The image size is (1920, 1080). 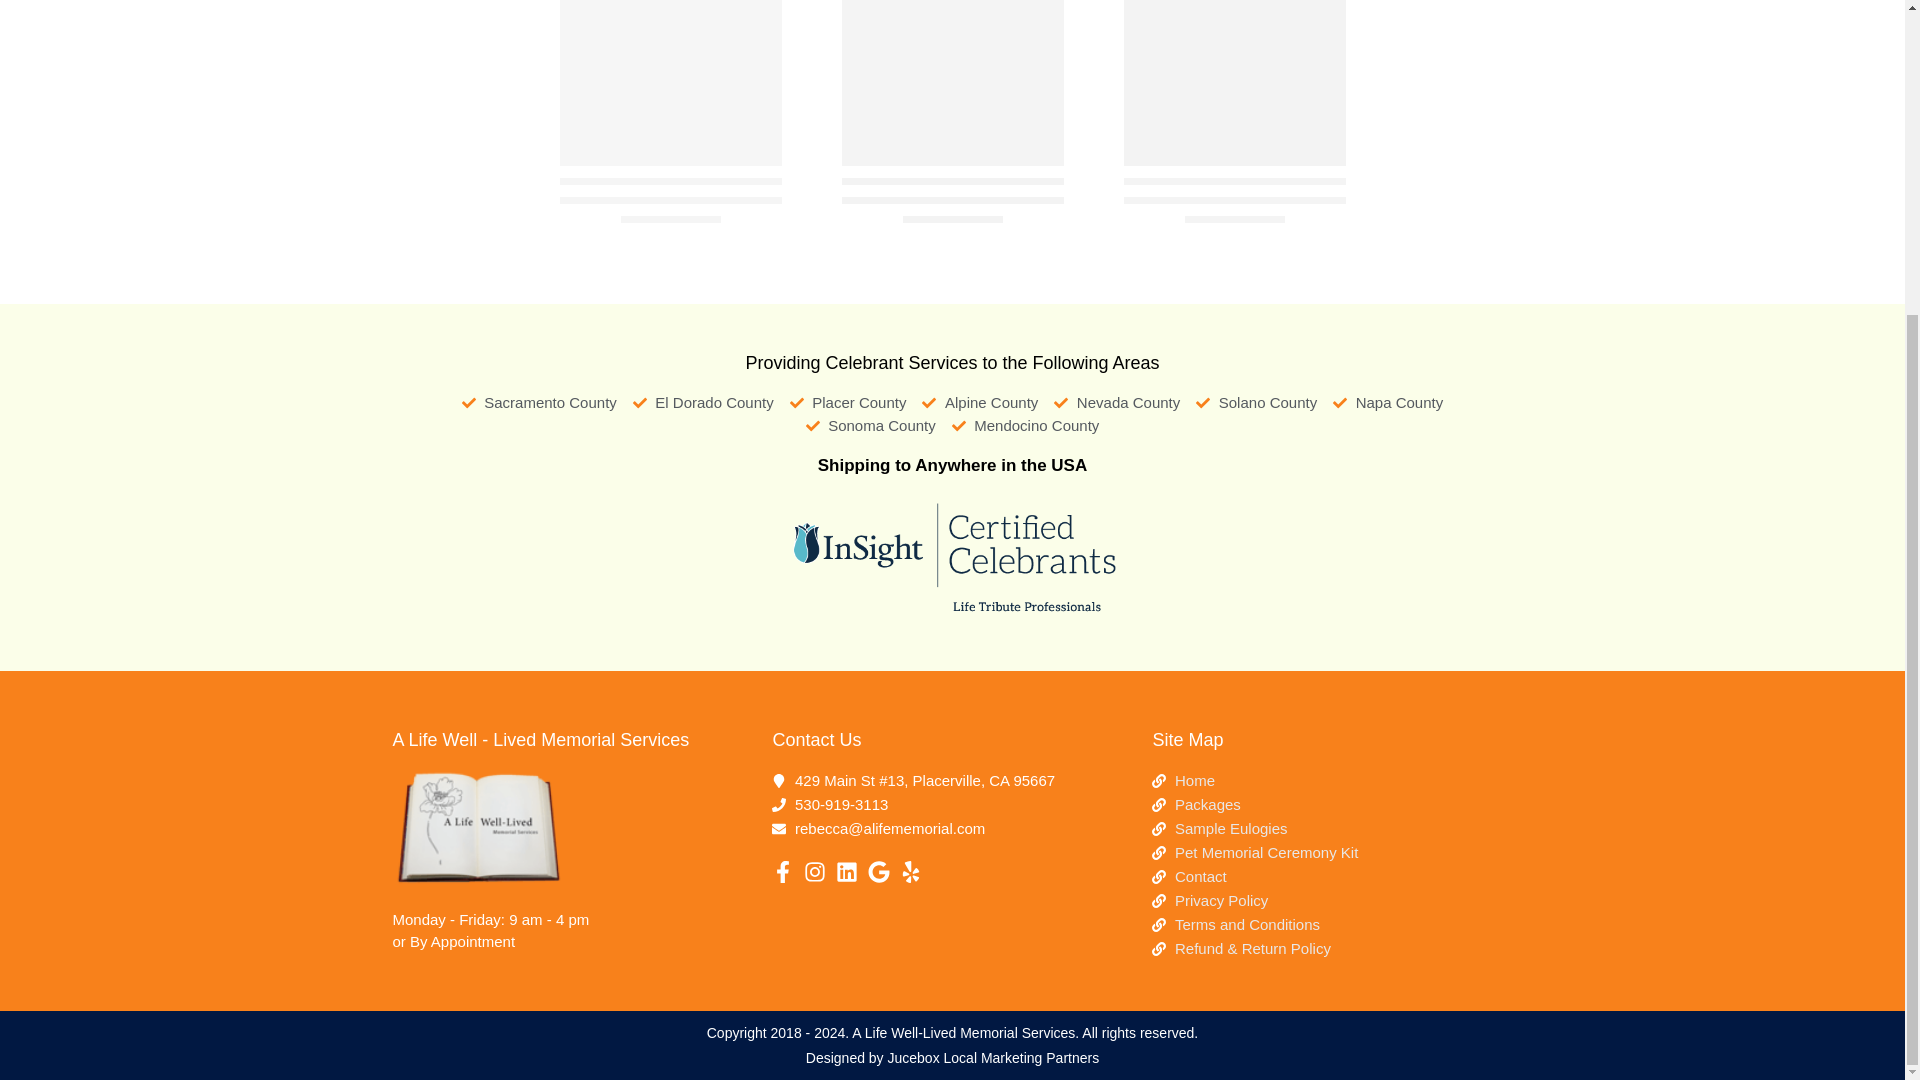 I want to click on Privacy Policy, so click(x=1332, y=900).